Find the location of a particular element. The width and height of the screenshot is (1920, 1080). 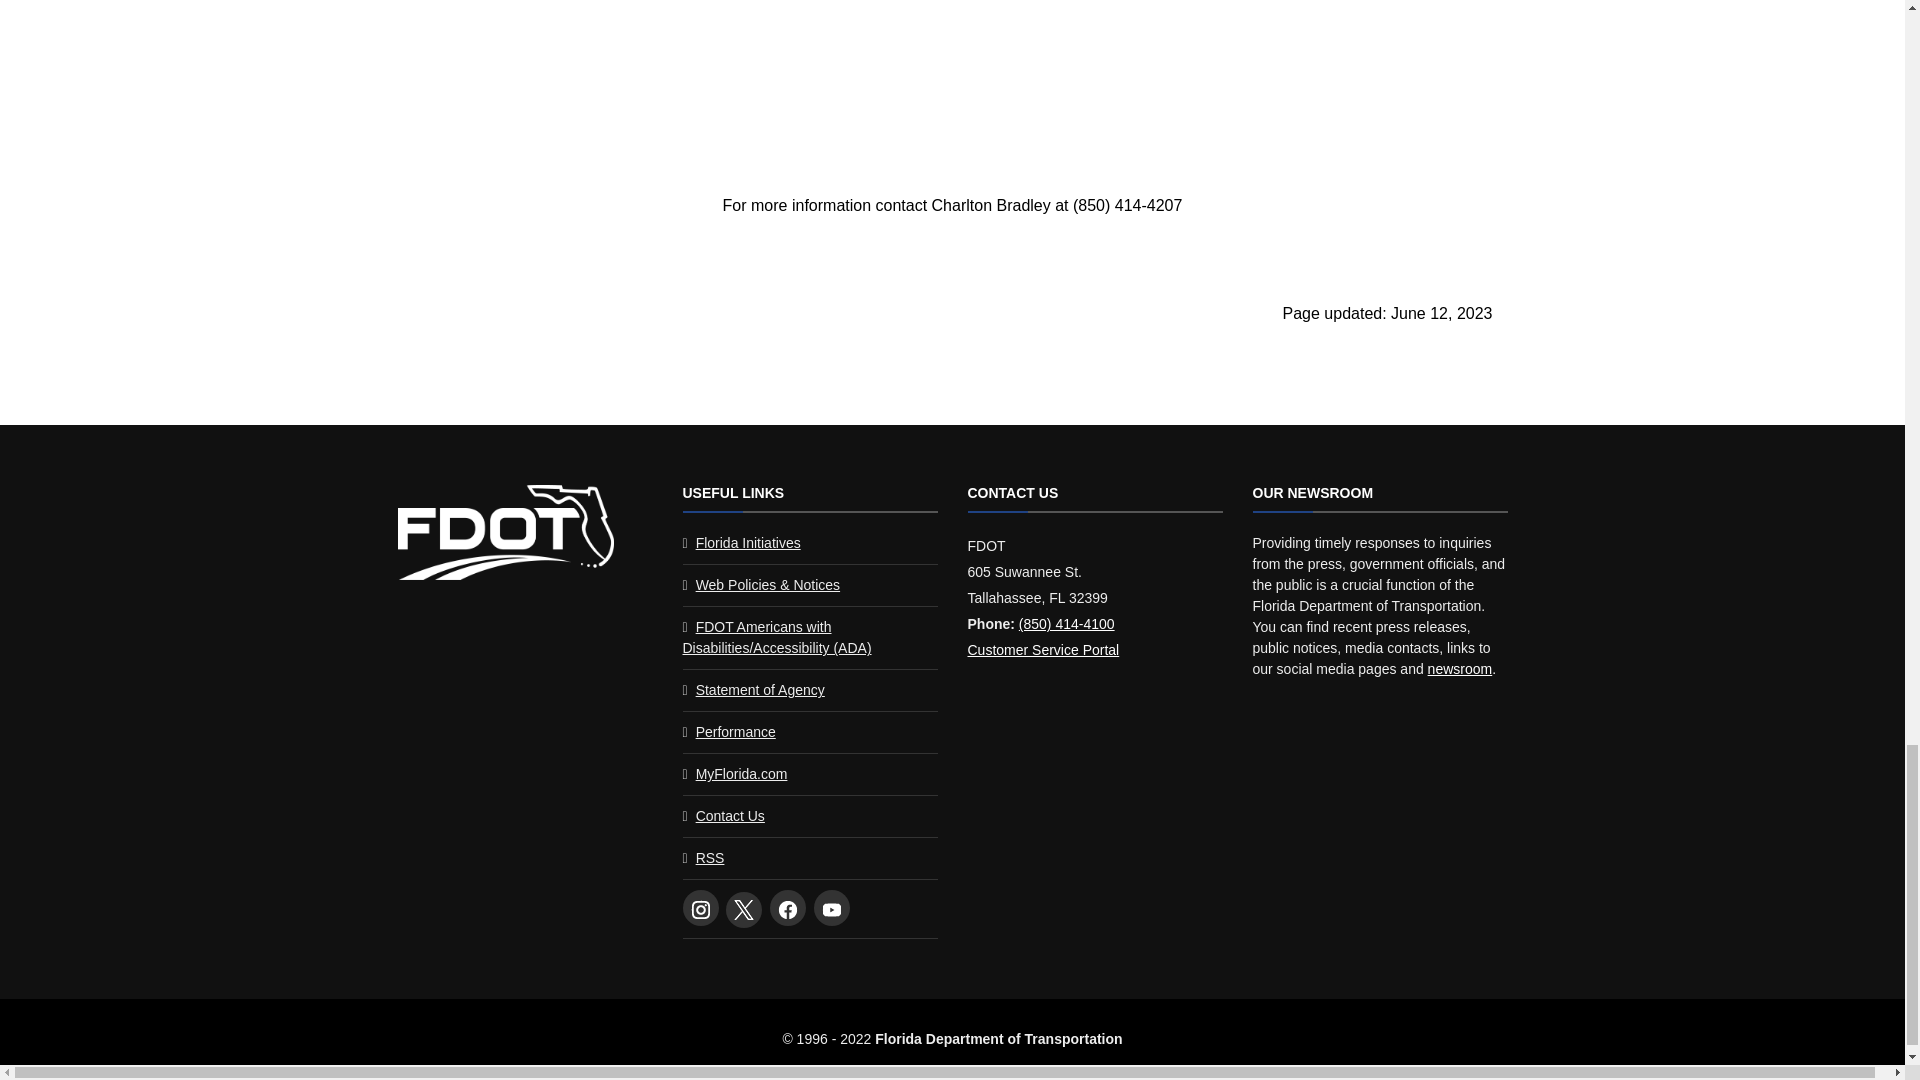

Florida Initiatives is located at coordinates (748, 542).